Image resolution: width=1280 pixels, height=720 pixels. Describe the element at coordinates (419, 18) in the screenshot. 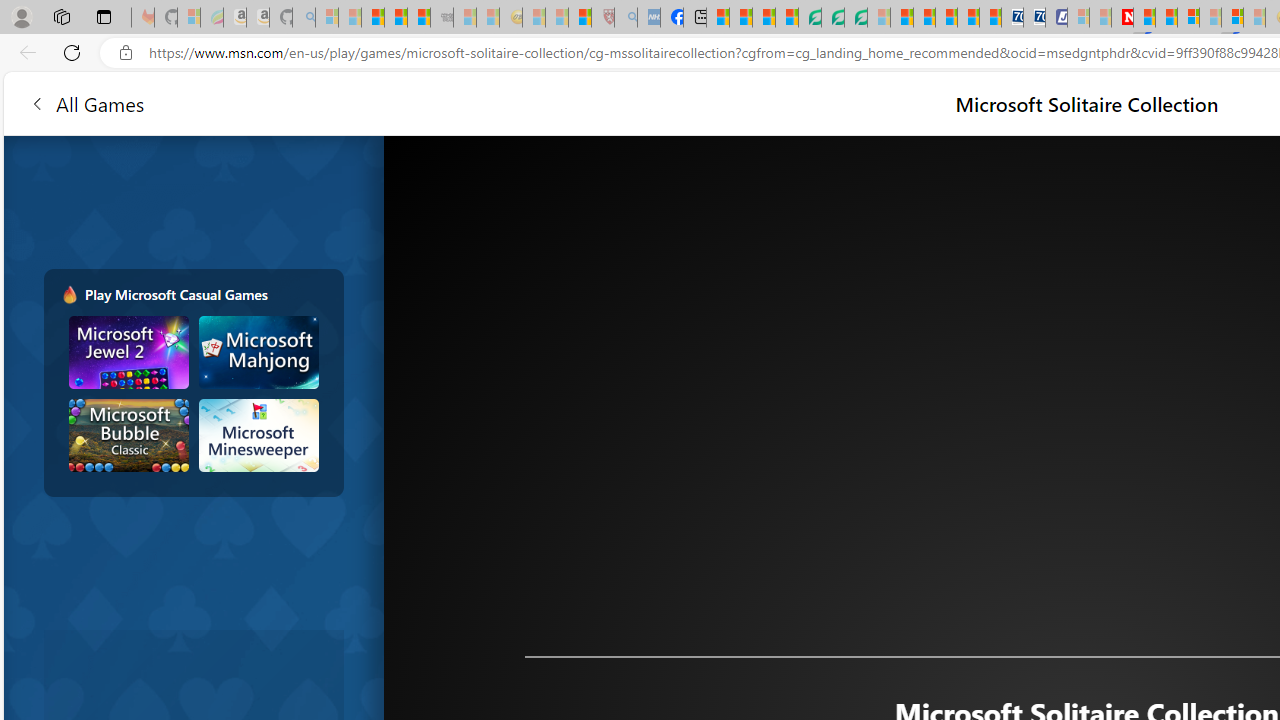

I see `New Report Confirms 2023 Was Record Hot | Watch` at that location.